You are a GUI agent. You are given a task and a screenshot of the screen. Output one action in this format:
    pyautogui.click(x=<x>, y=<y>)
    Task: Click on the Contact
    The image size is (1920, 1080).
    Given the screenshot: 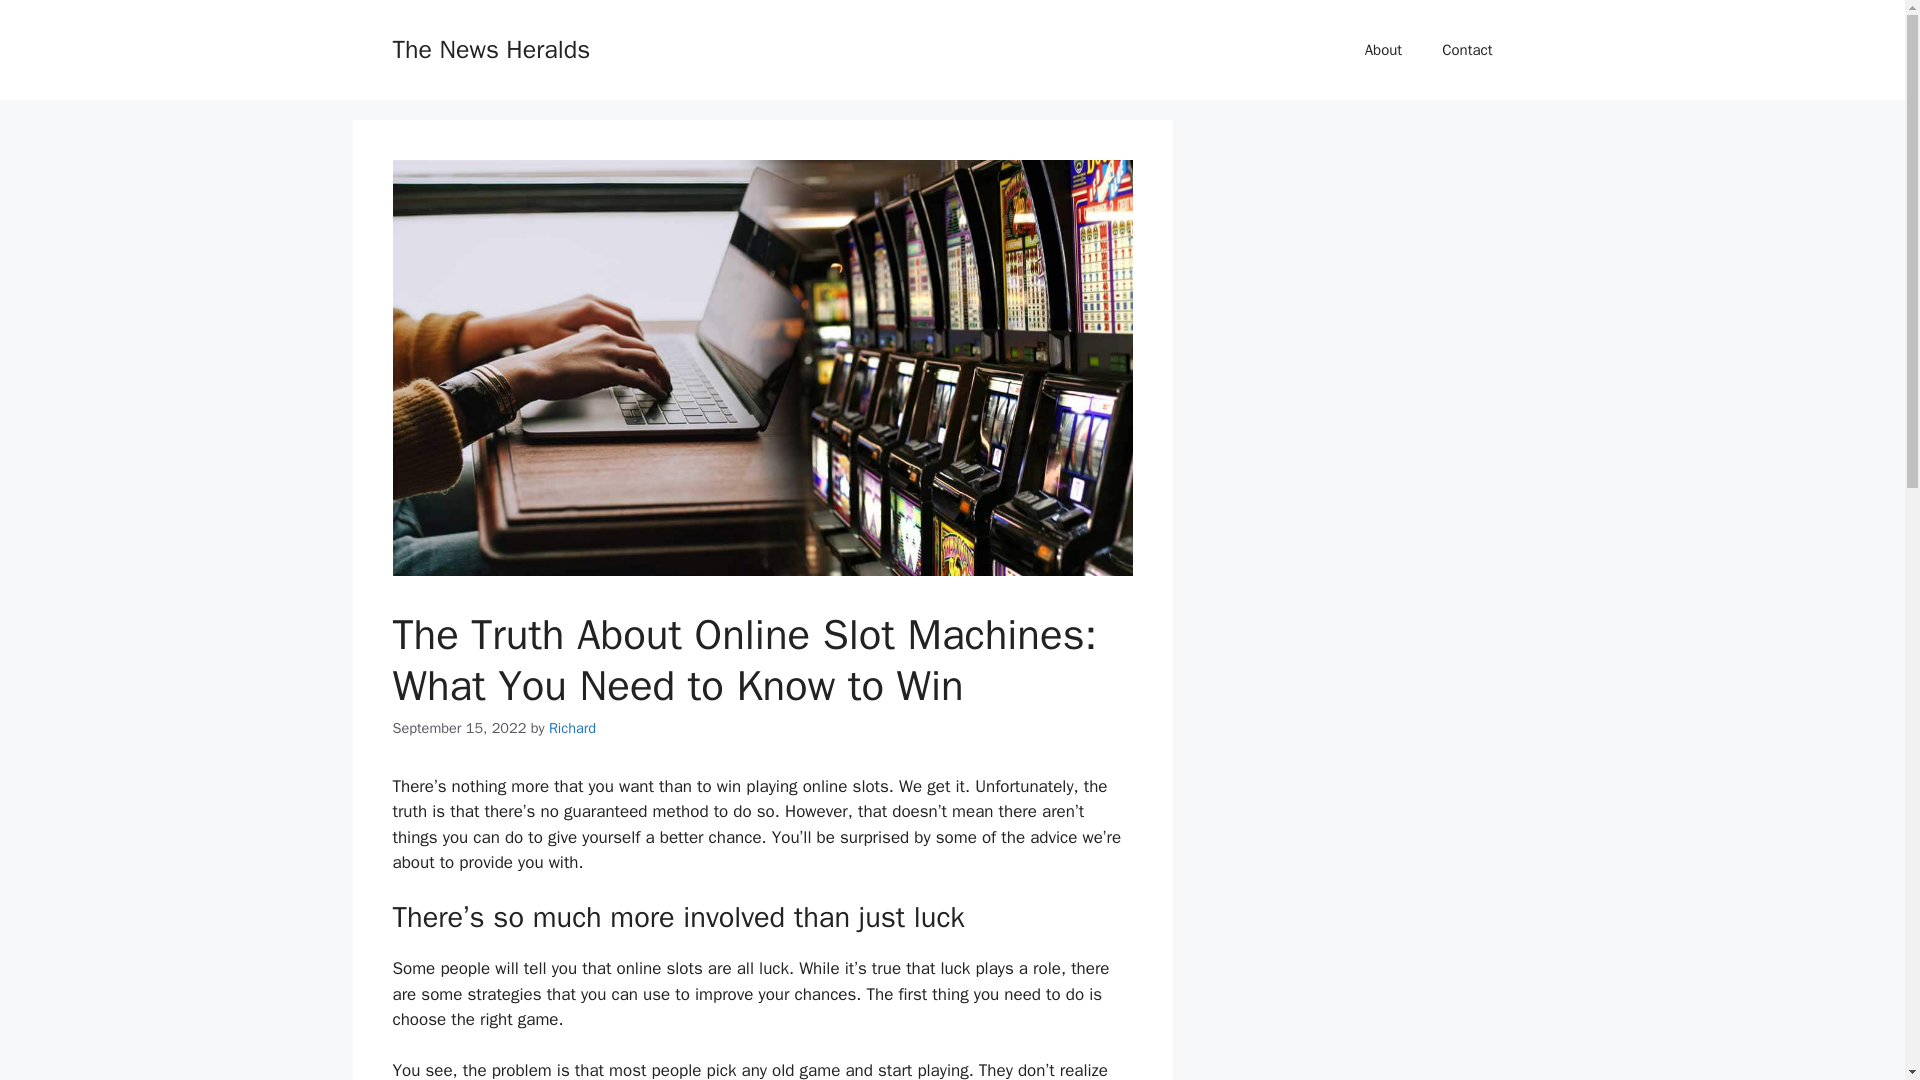 What is the action you would take?
    pyautogui.click(x=1467, y=50)
    